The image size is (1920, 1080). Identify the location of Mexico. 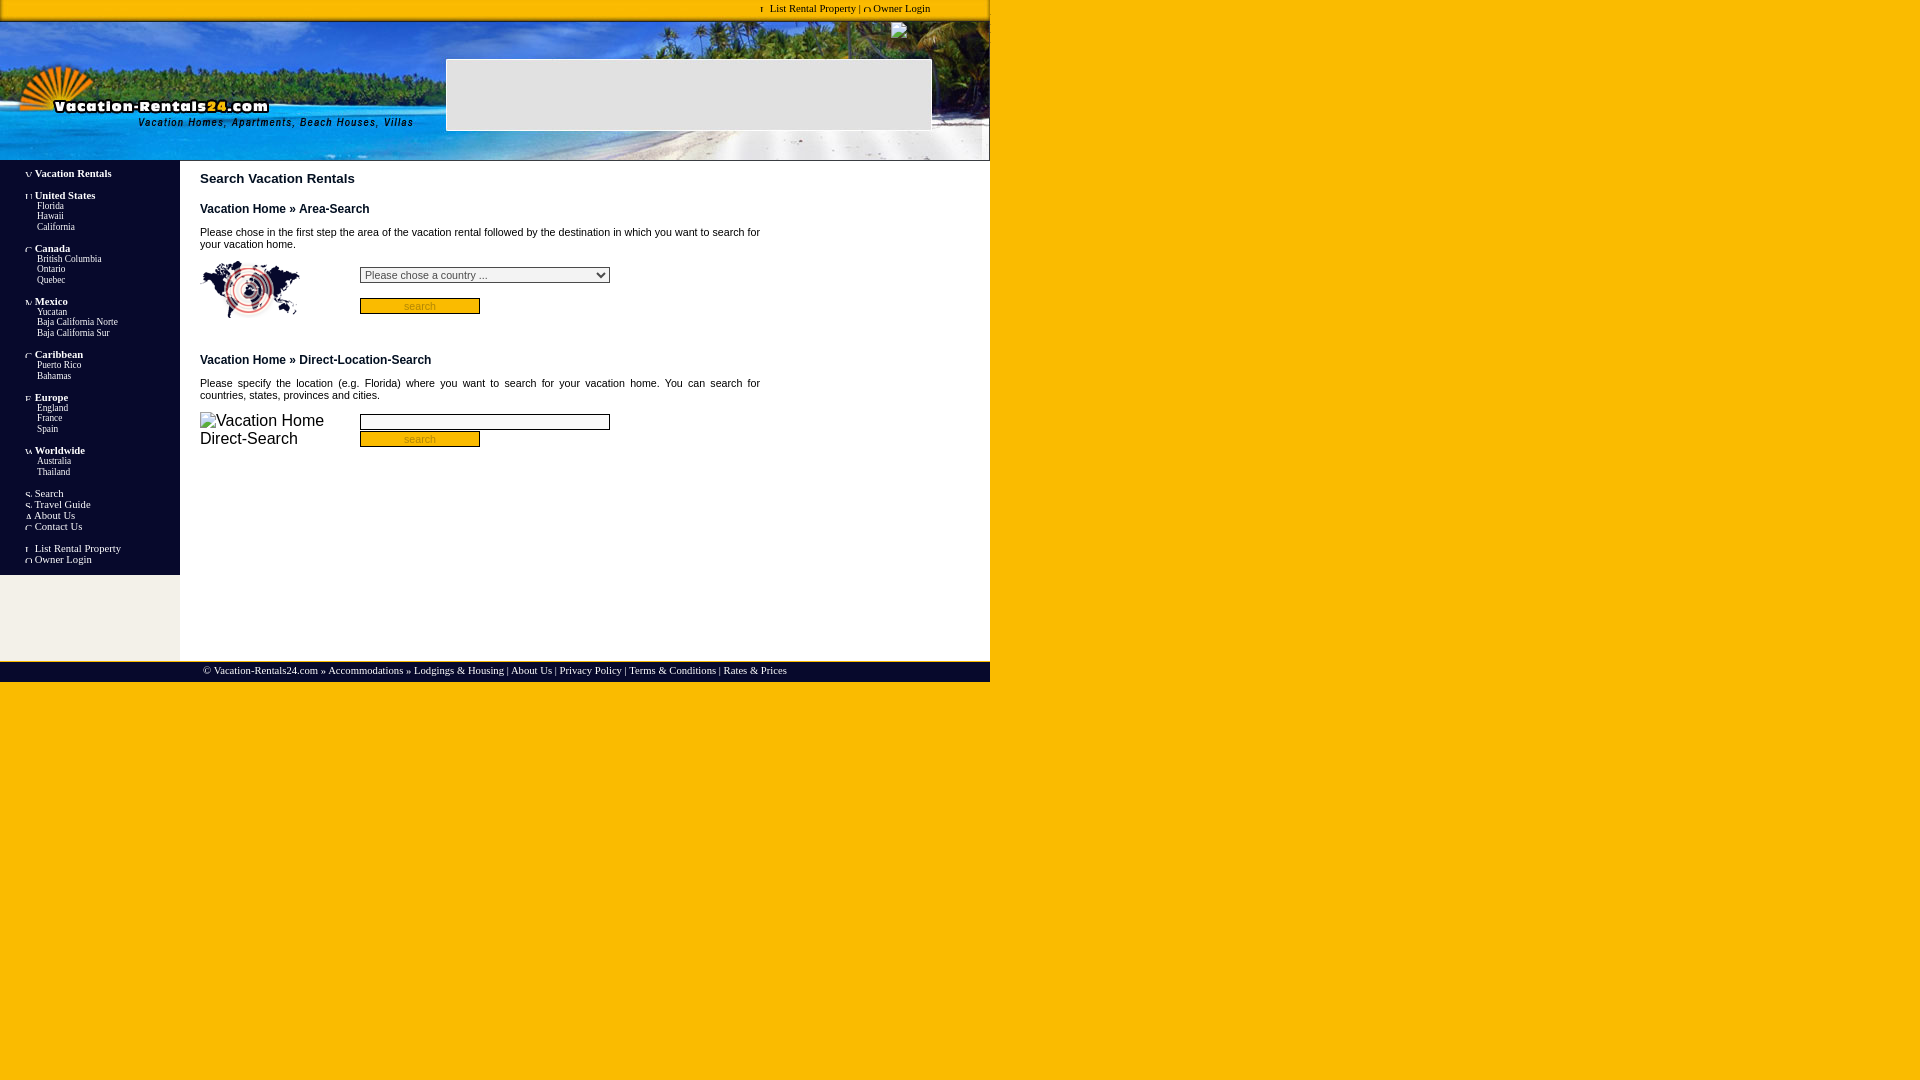
(50, 300).